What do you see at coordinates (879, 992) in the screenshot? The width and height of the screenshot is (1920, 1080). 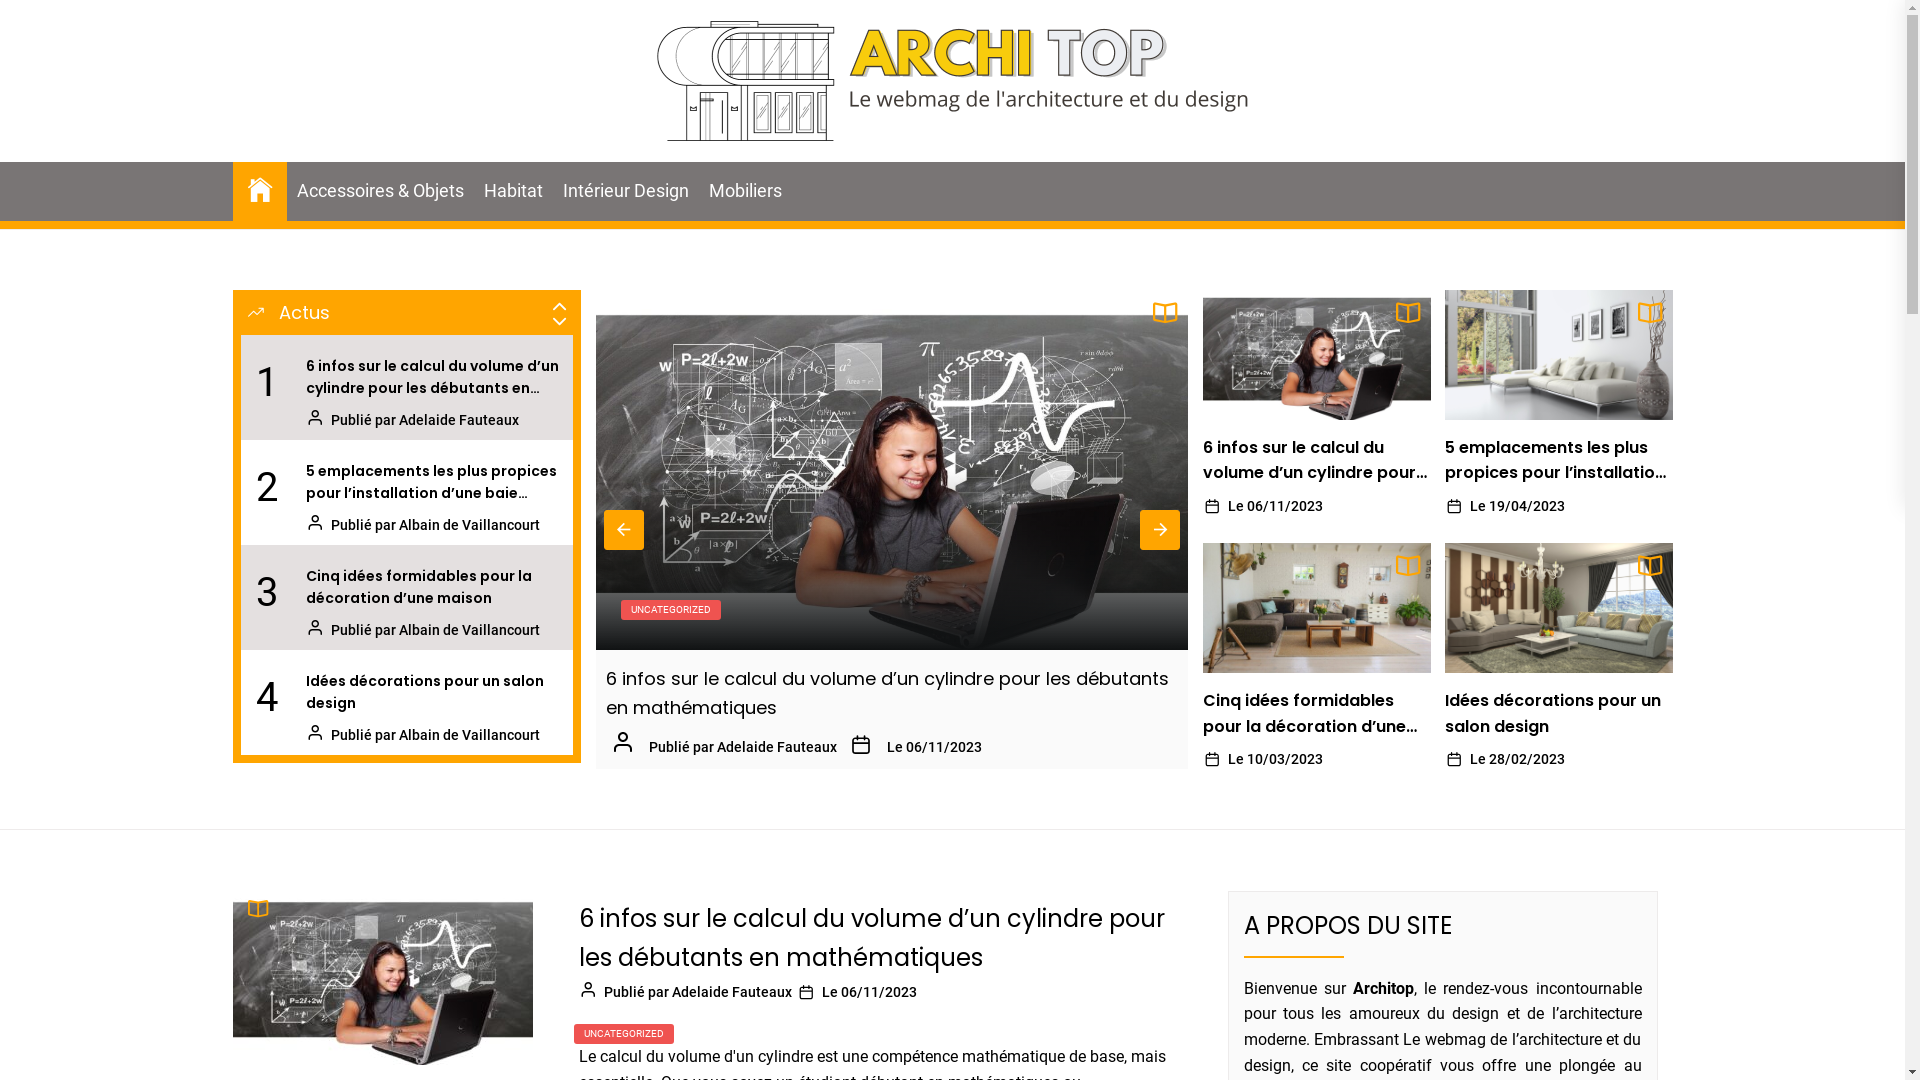 I see `06/11/2023` at bounding box center [879, 992].